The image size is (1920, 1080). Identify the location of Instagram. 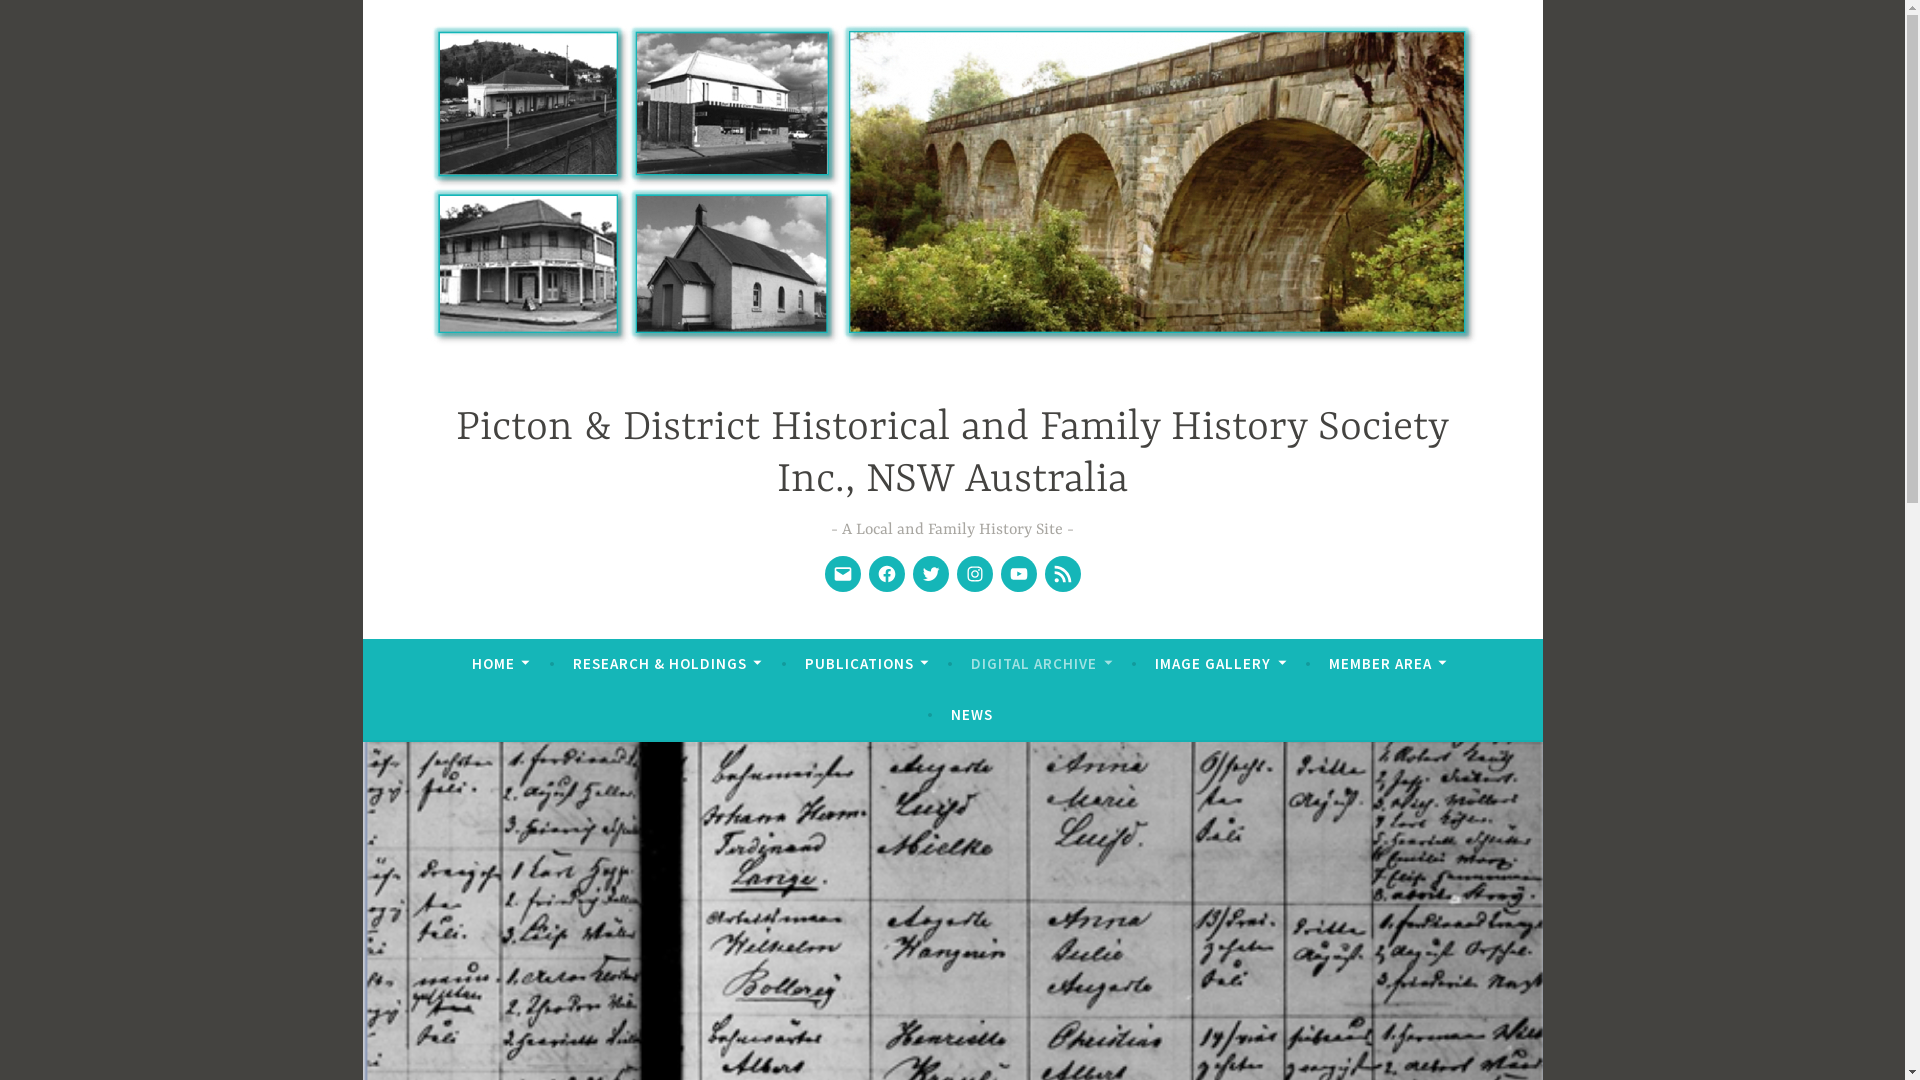
(974, 574).